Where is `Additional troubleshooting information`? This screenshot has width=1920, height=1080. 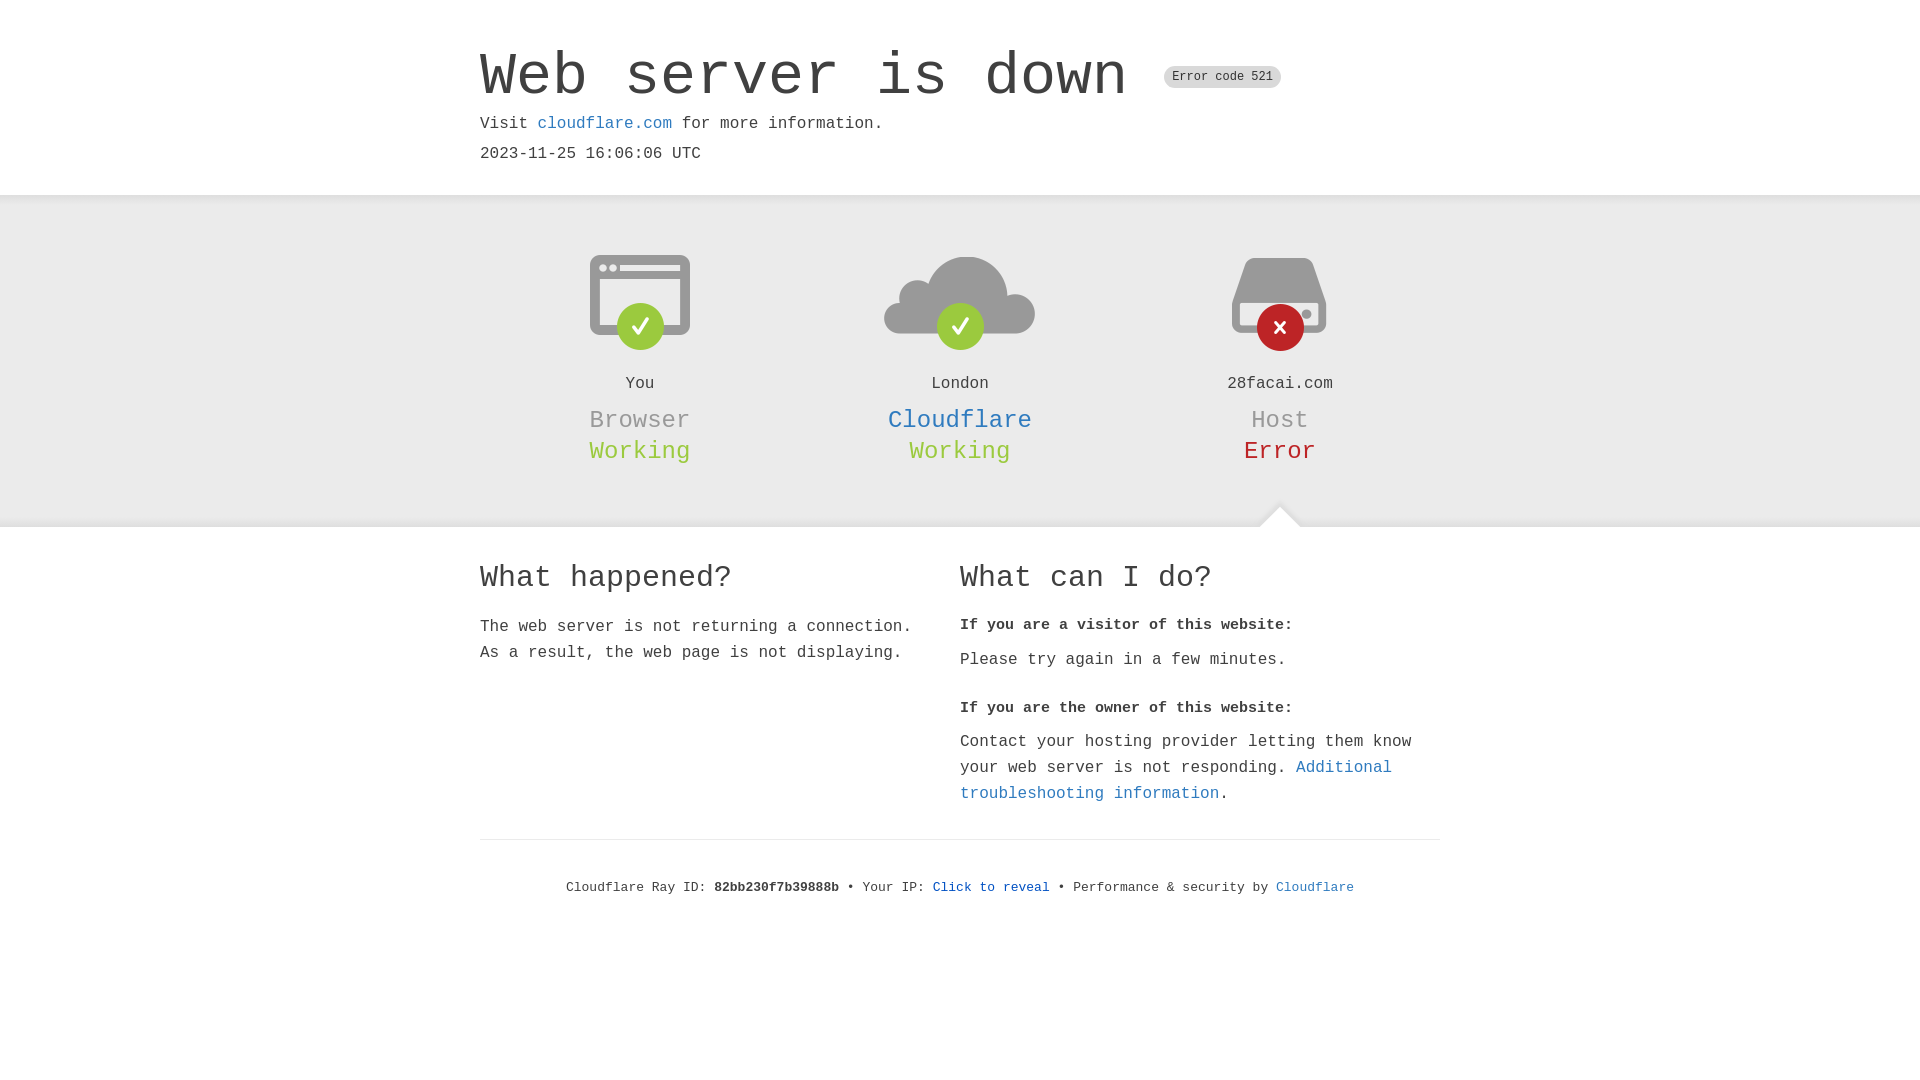 Additional troubleshooting information is located at coordinates (1176, 780).